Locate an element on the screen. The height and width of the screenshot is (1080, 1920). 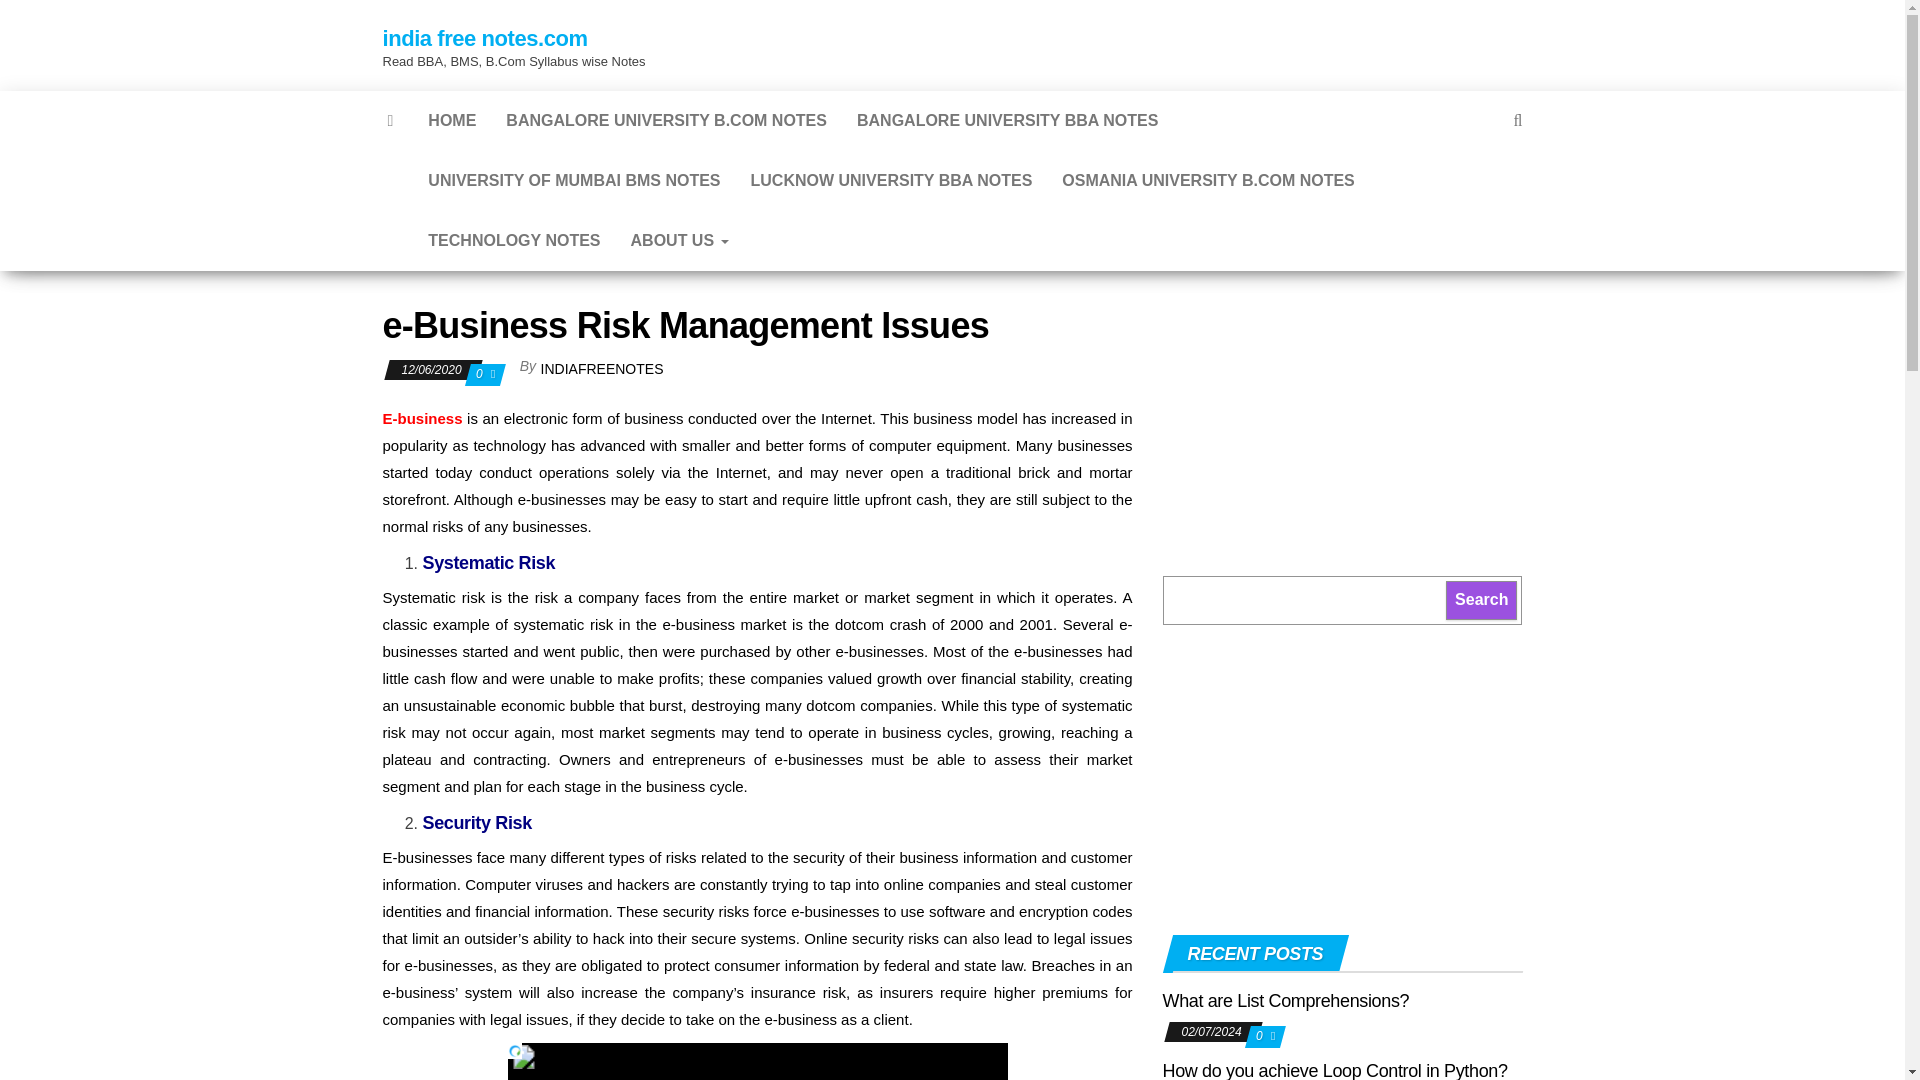
BANGALORE UNIVERSITY B.COM NOTES is located at coordinates (666, 120).